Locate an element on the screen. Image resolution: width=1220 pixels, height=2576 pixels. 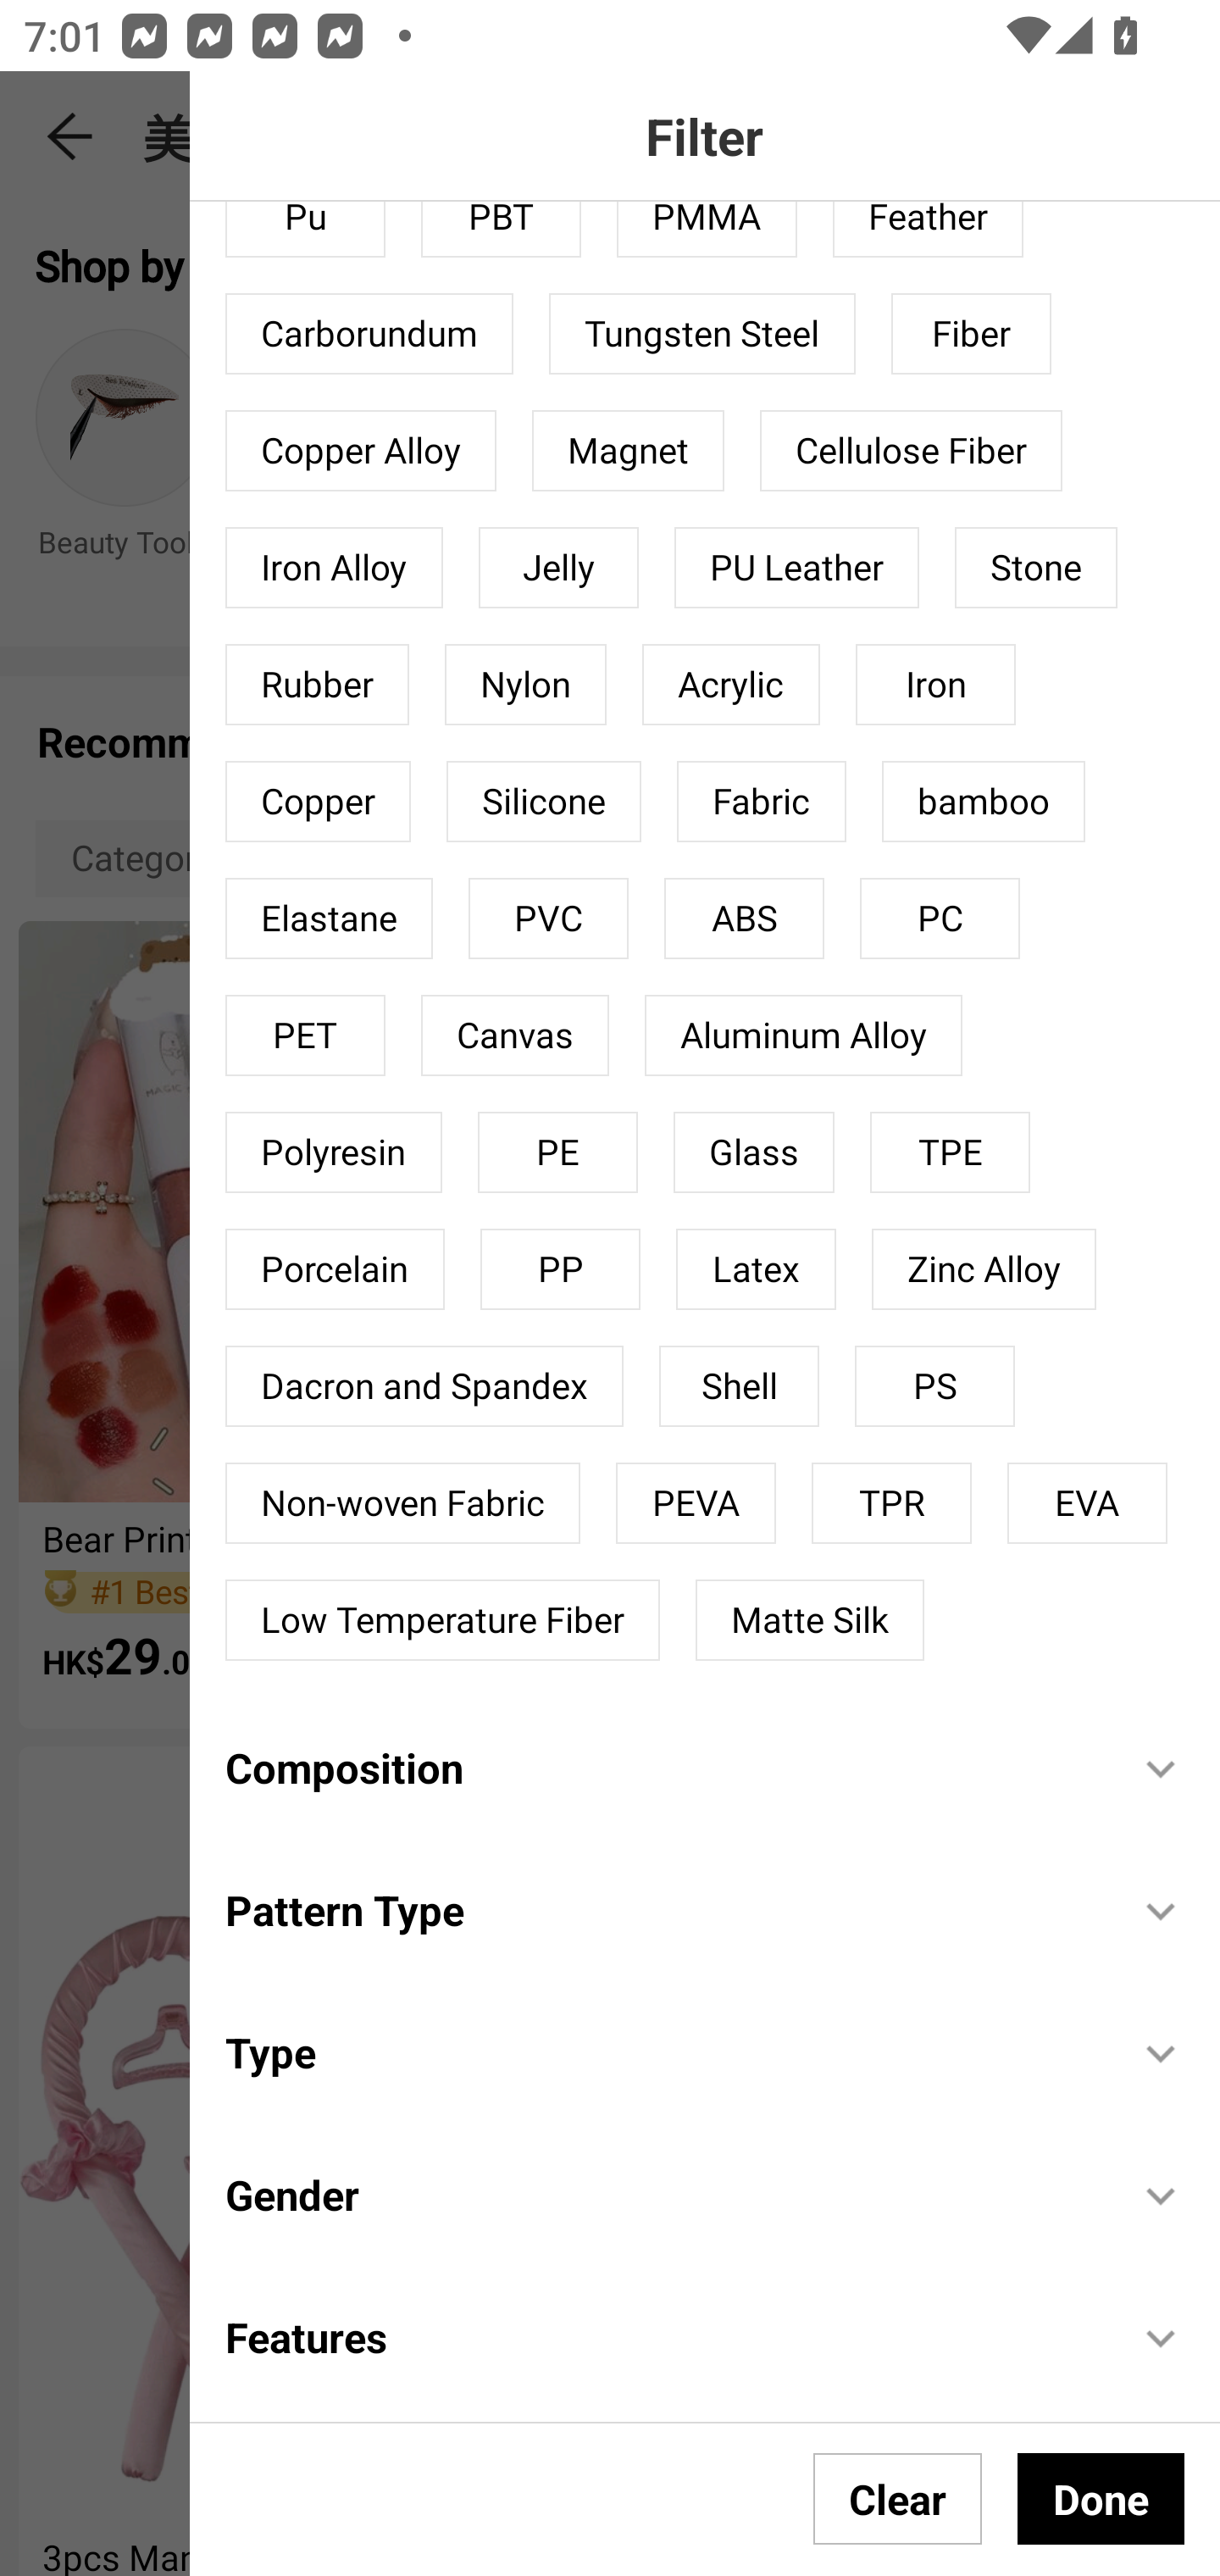
Pattern Type is located at coordinates (663, 1910).